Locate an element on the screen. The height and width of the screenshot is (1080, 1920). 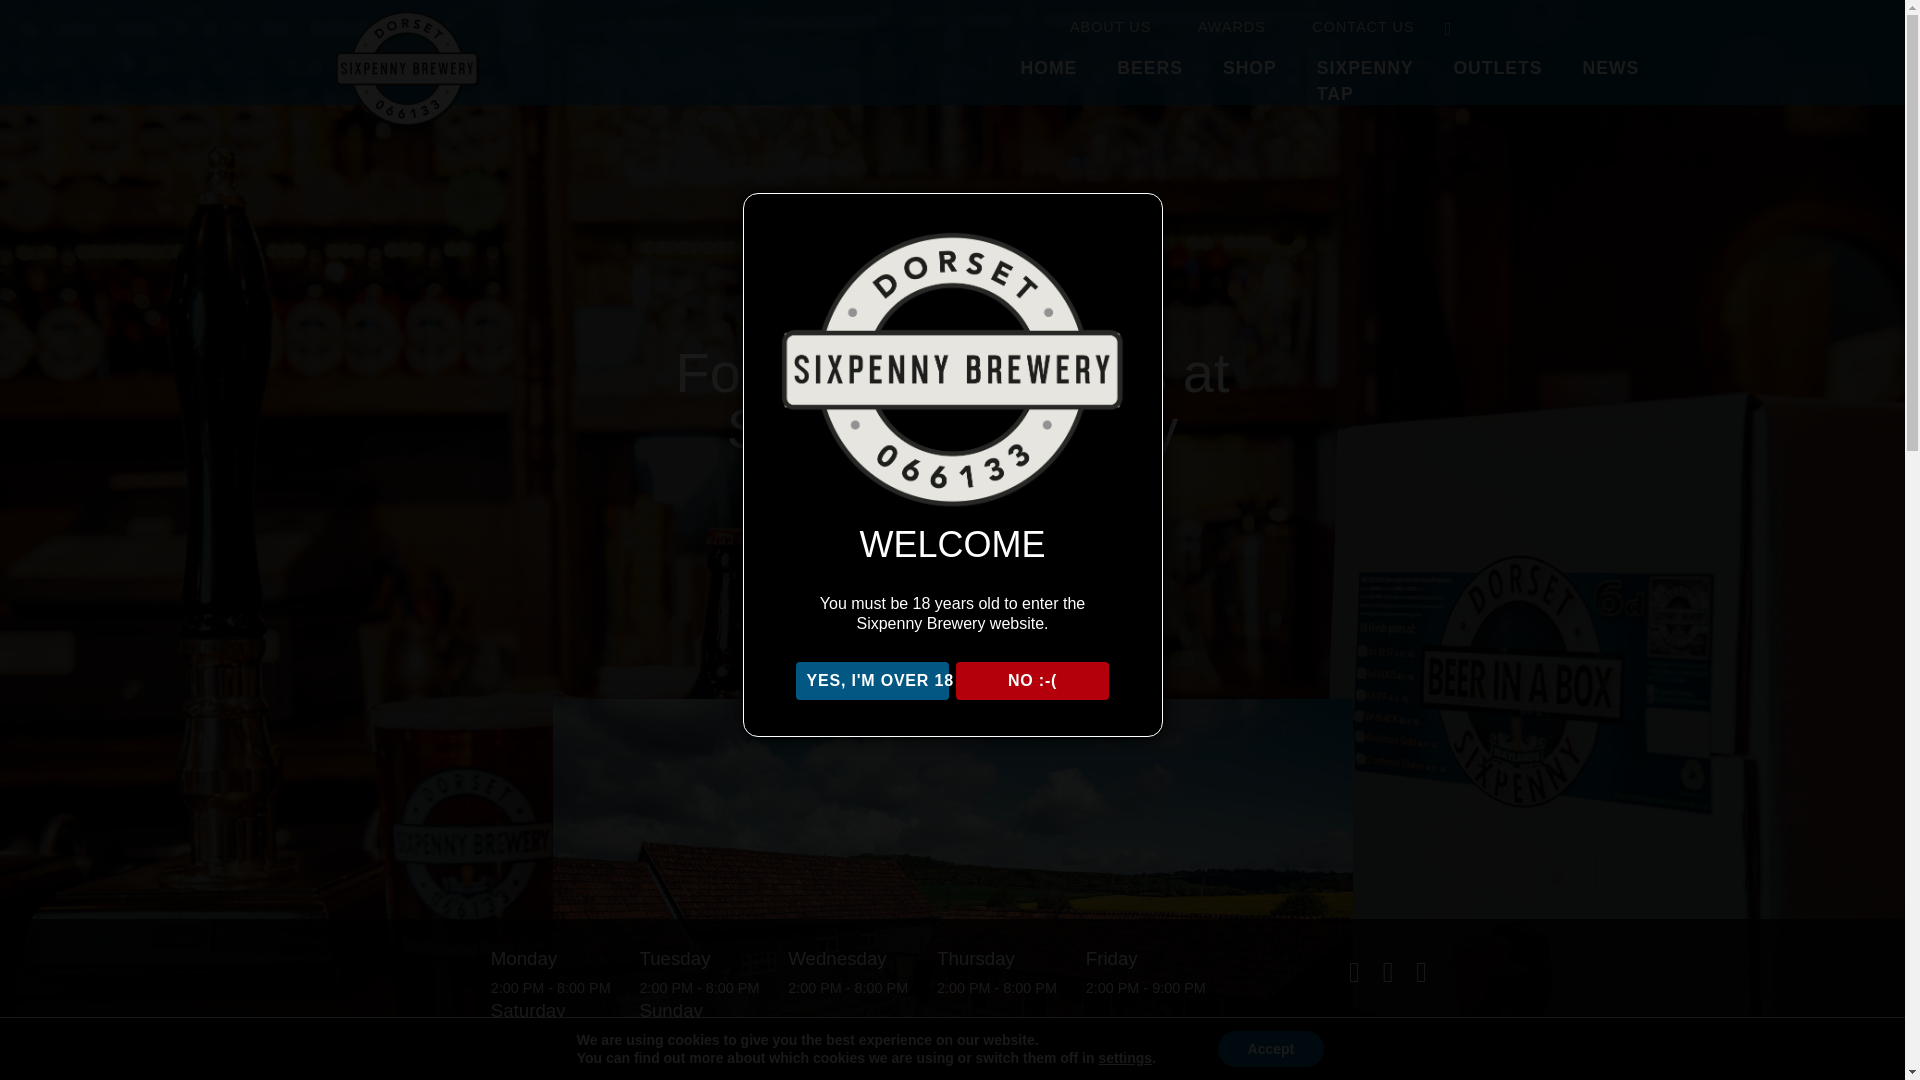
HOME is located at coordinates (1048, 62).